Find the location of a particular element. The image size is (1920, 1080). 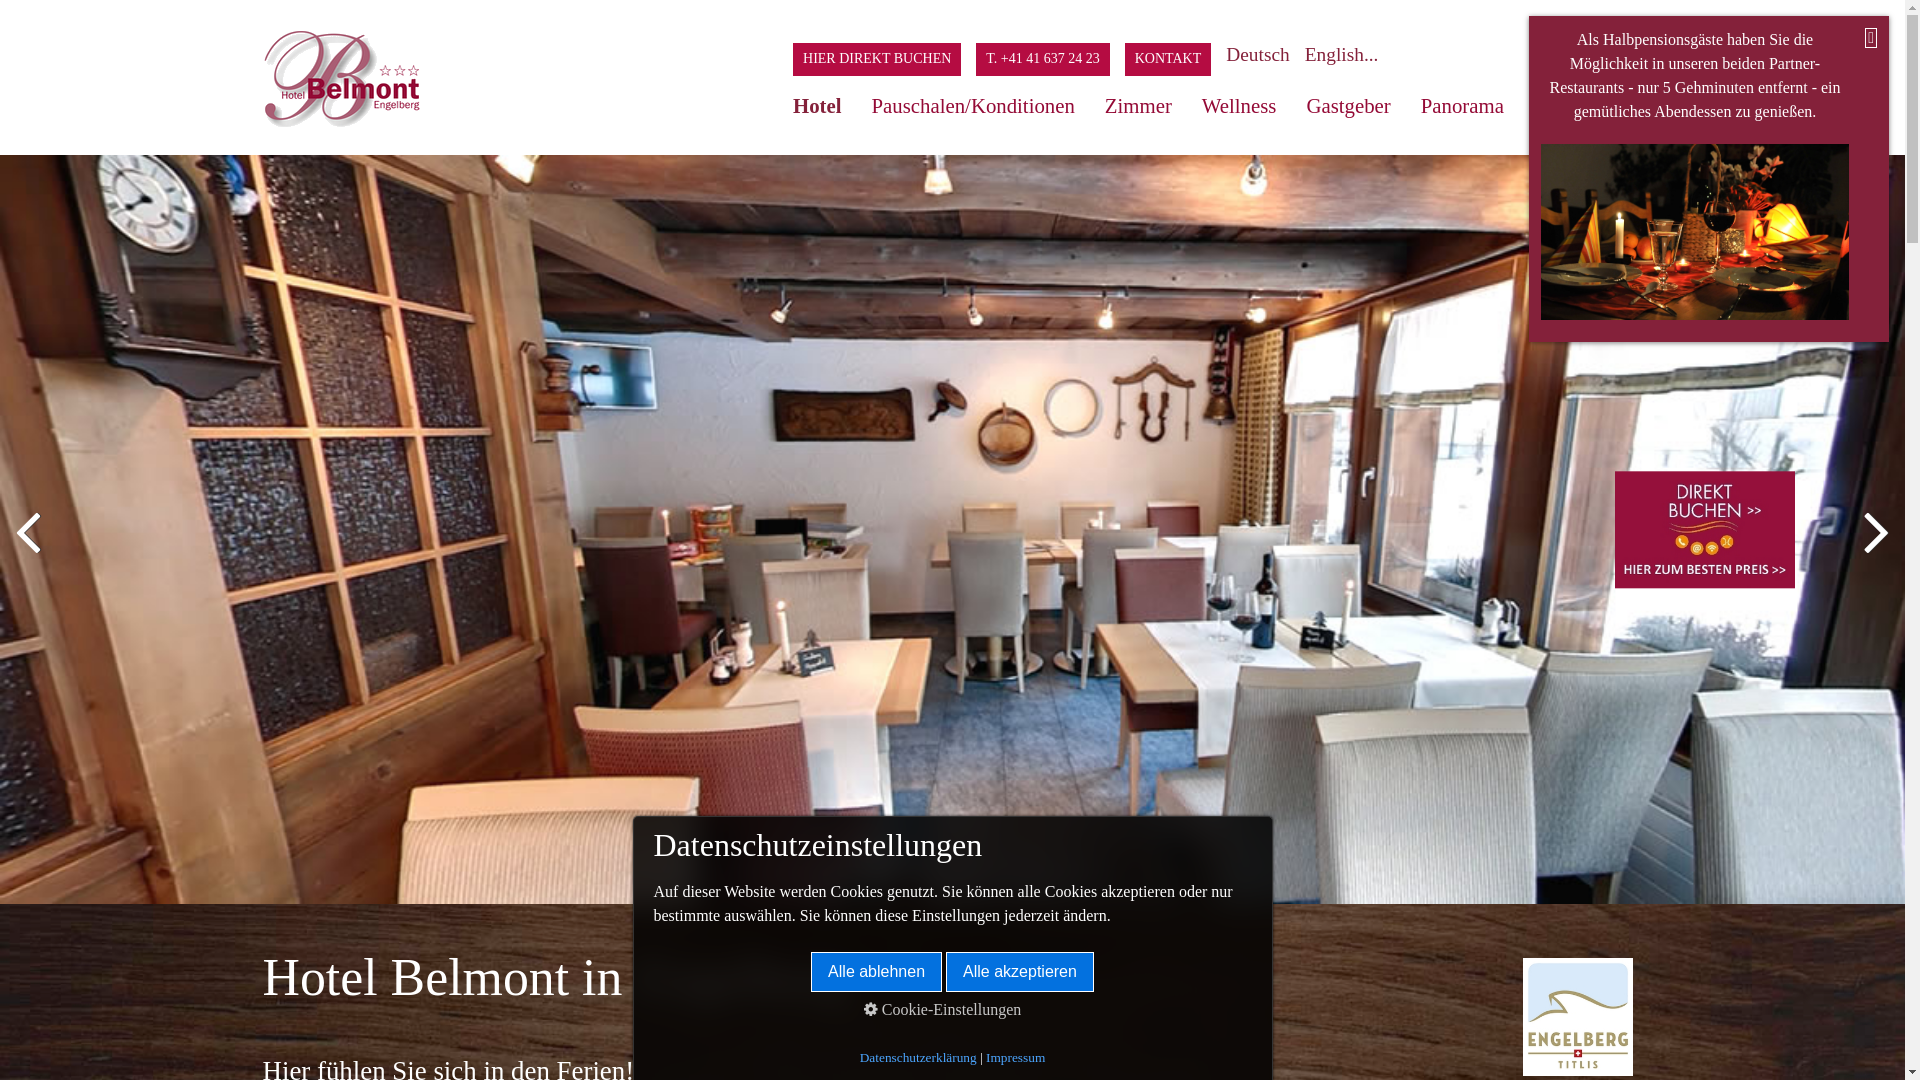

T. +41 41 637 24 23 is located at coordinates (1050, 58).